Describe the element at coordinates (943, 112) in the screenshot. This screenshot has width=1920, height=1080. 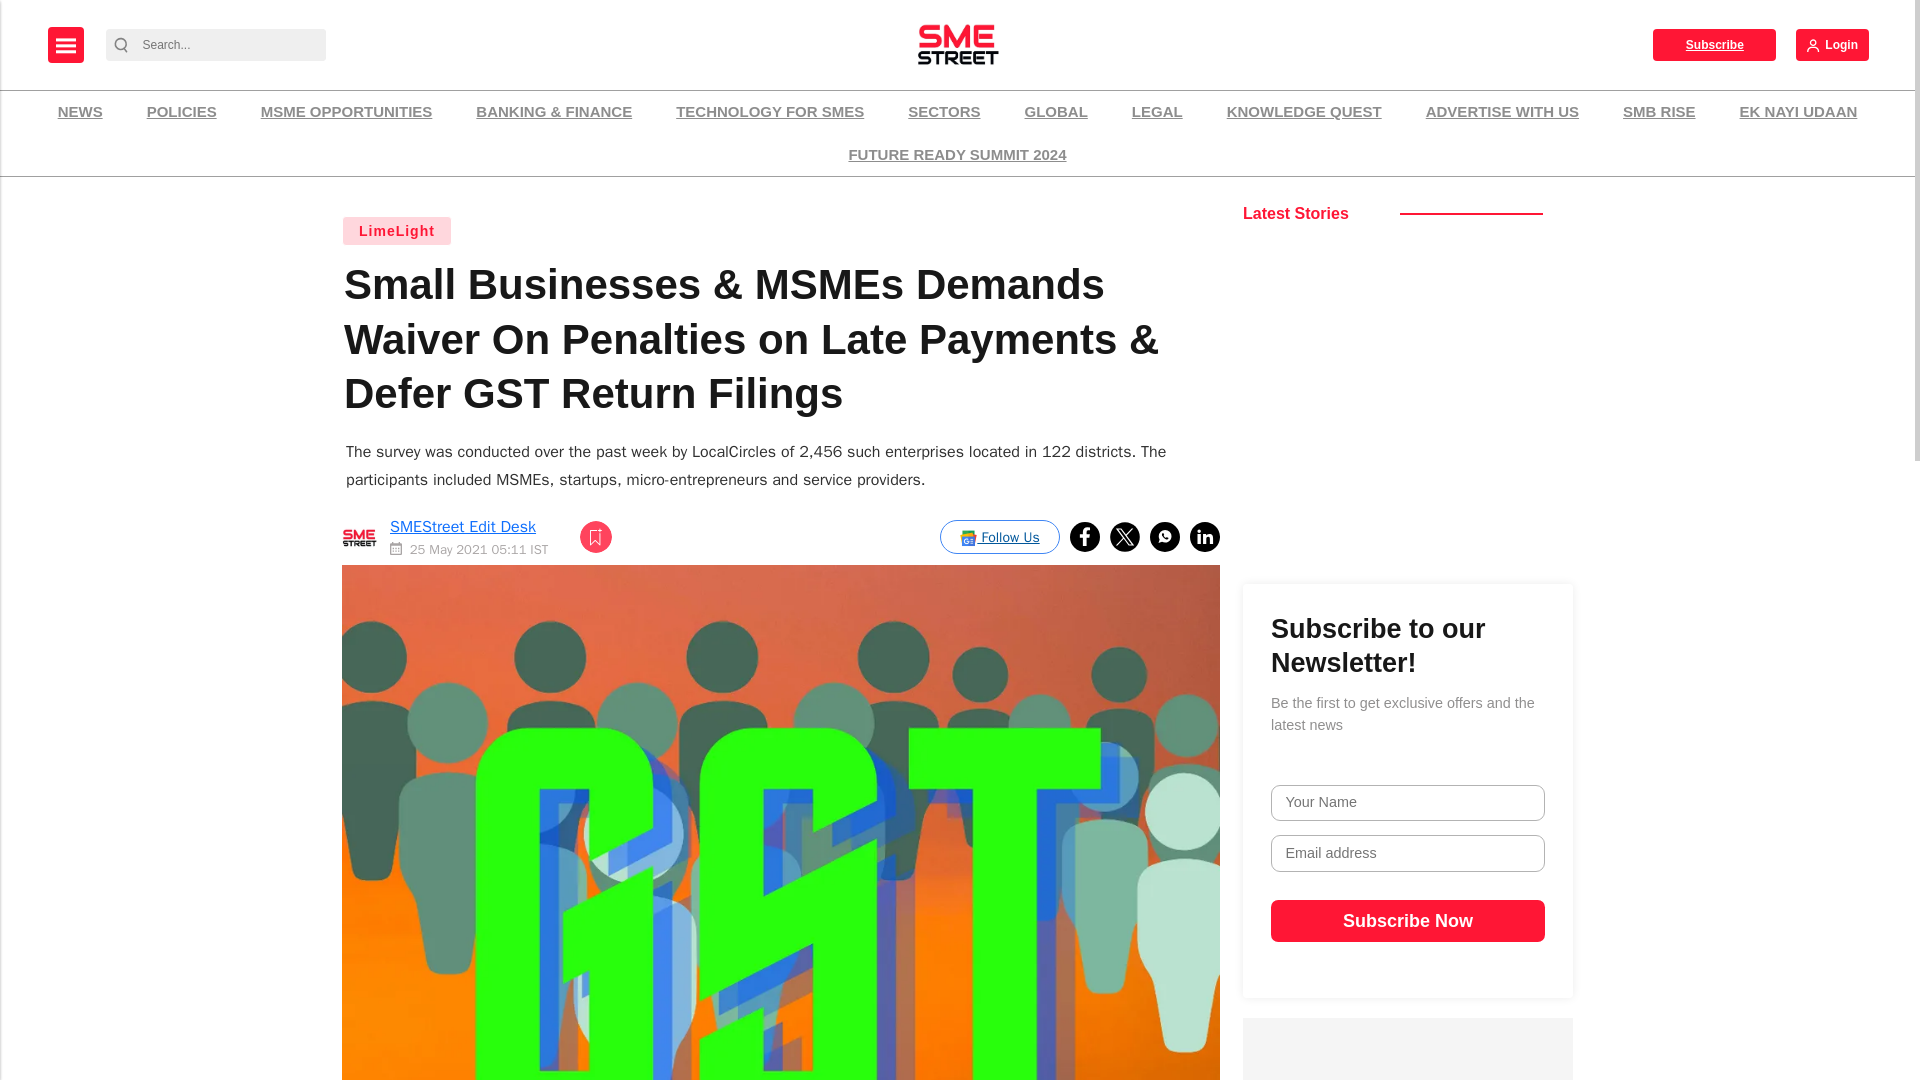
I see `SECTORS` at that location.